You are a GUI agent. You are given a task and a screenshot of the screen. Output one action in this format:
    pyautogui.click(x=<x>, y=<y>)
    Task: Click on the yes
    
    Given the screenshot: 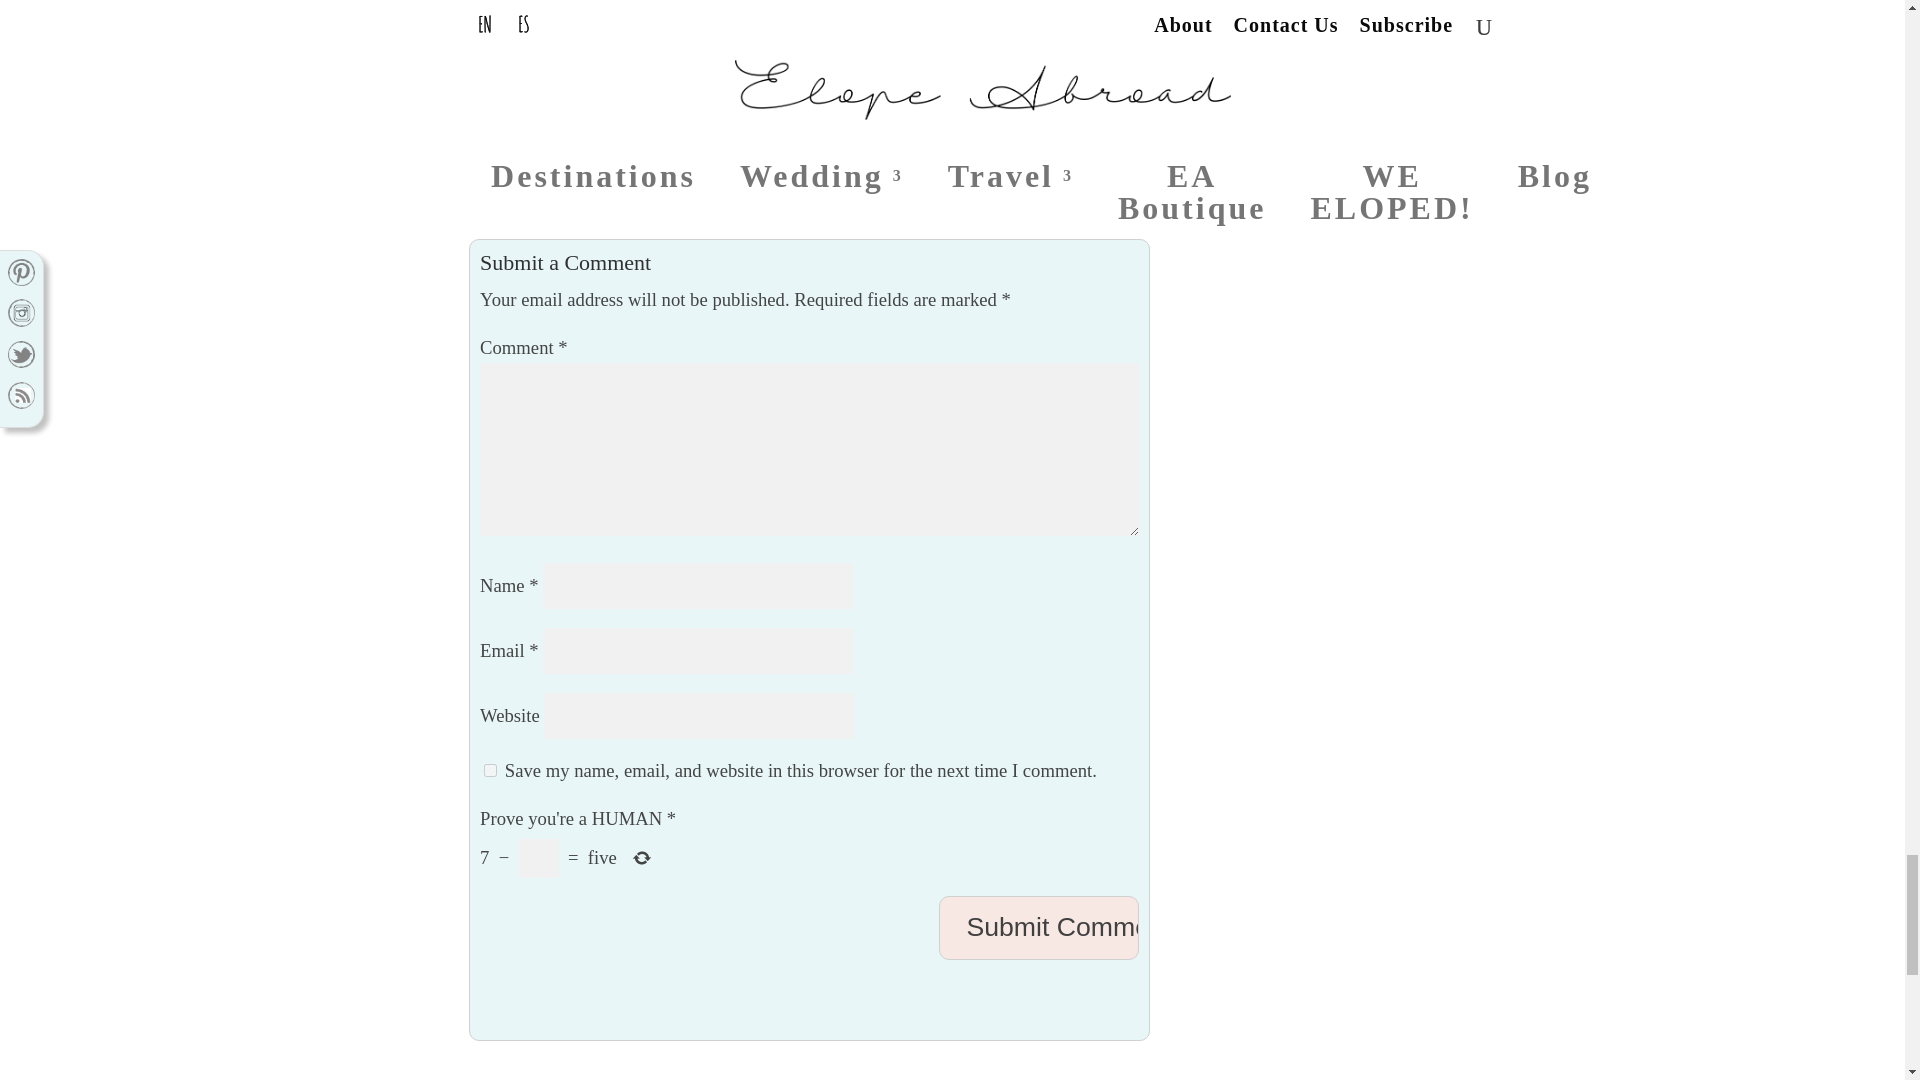 What is the action you would take?
    pyautogui.click(x=490, y=770)
    